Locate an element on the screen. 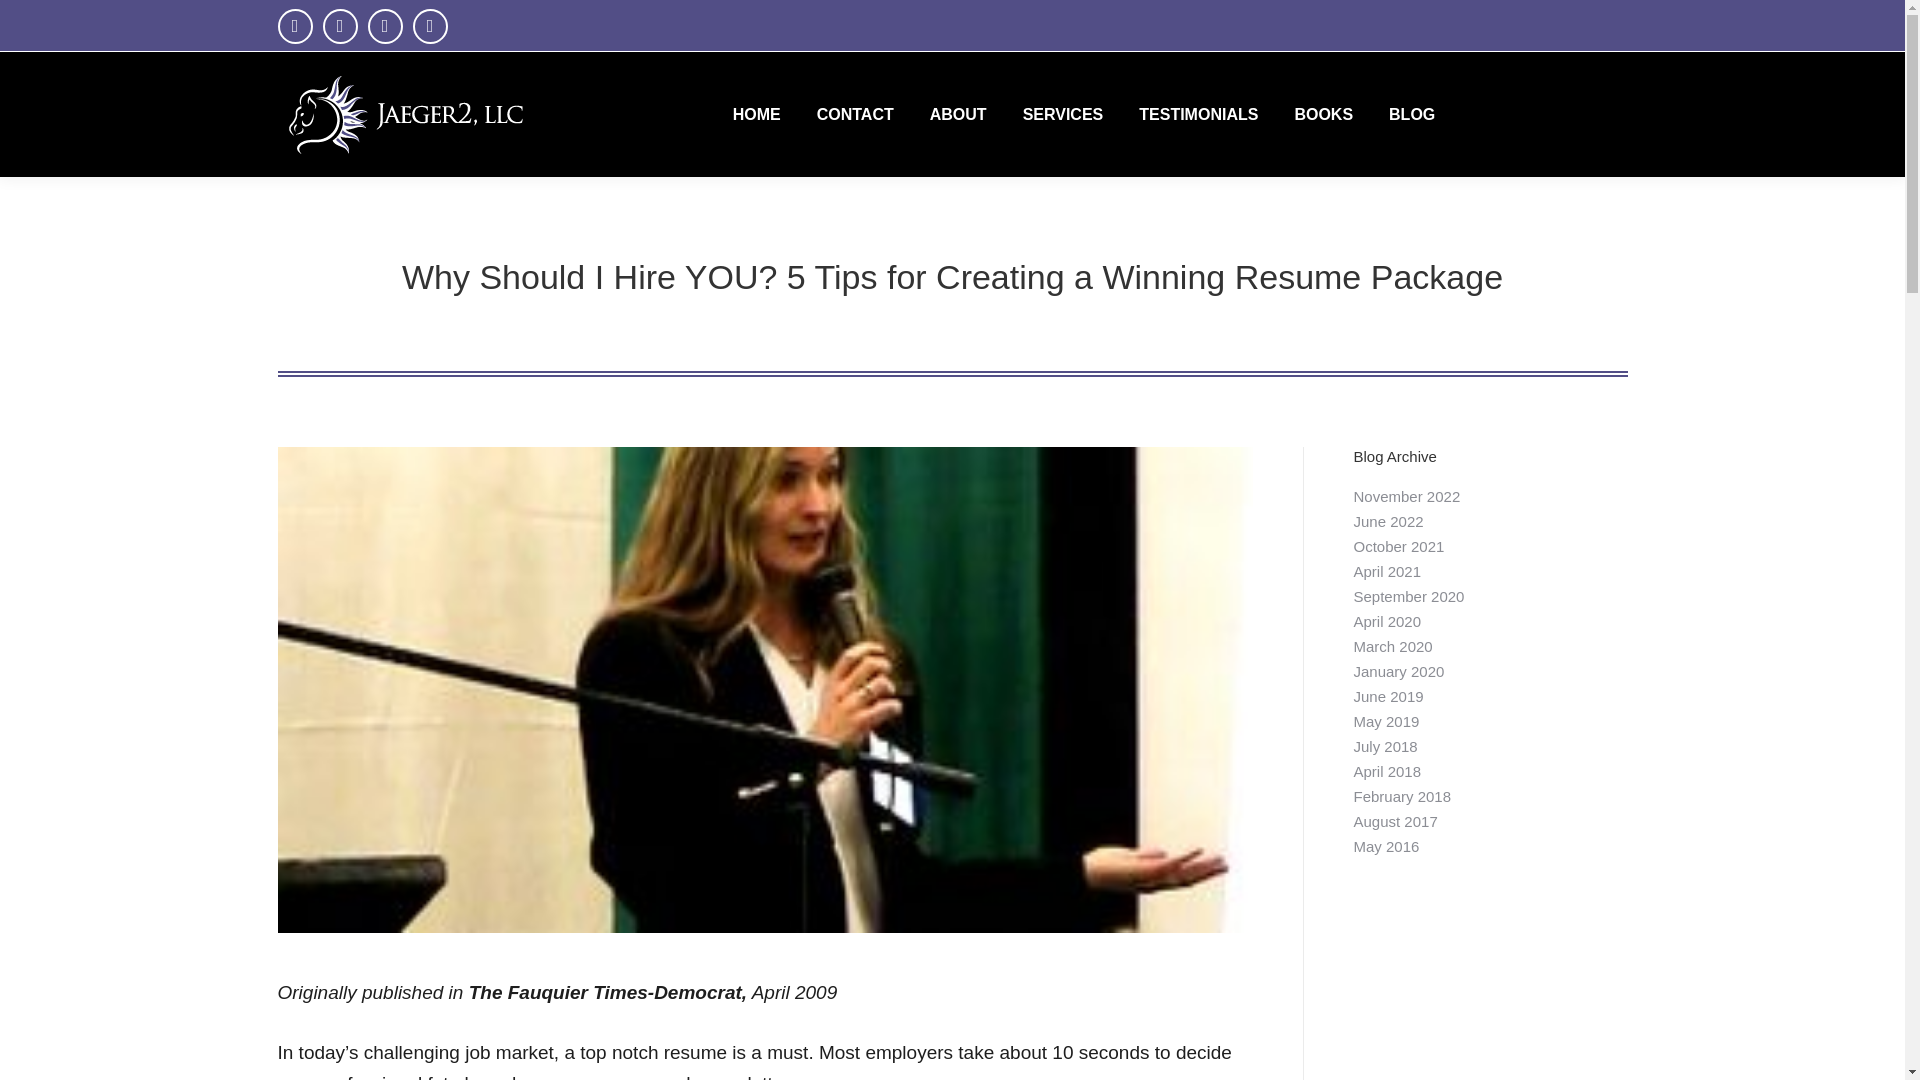 The image size is (1920, 1080). Facebook page opens in new window is located at coordinates (295, 26).